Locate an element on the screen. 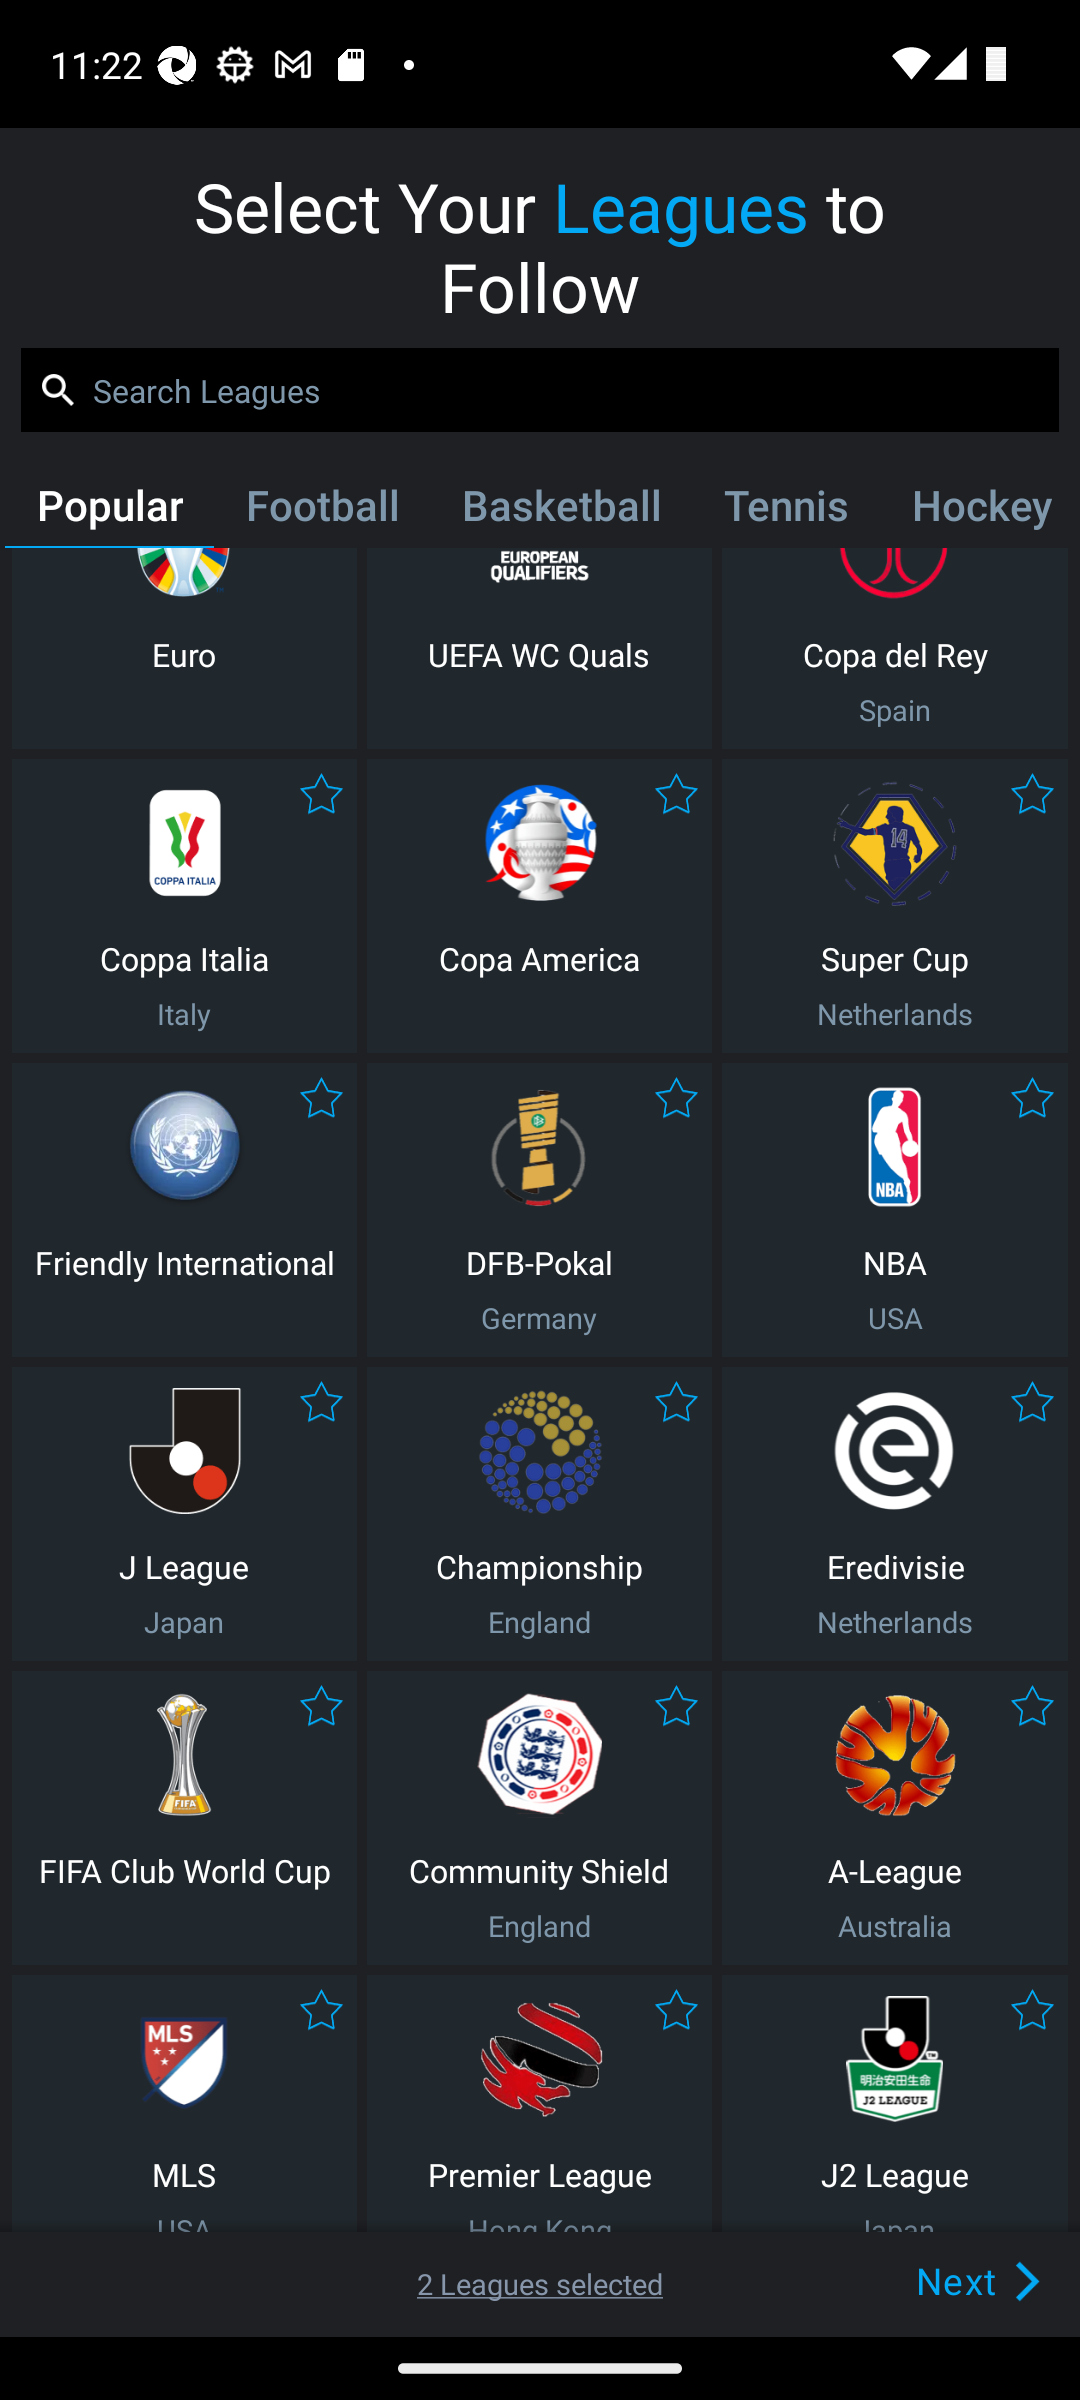  Copa del Rey Spain is located at coordinates (895, 648).